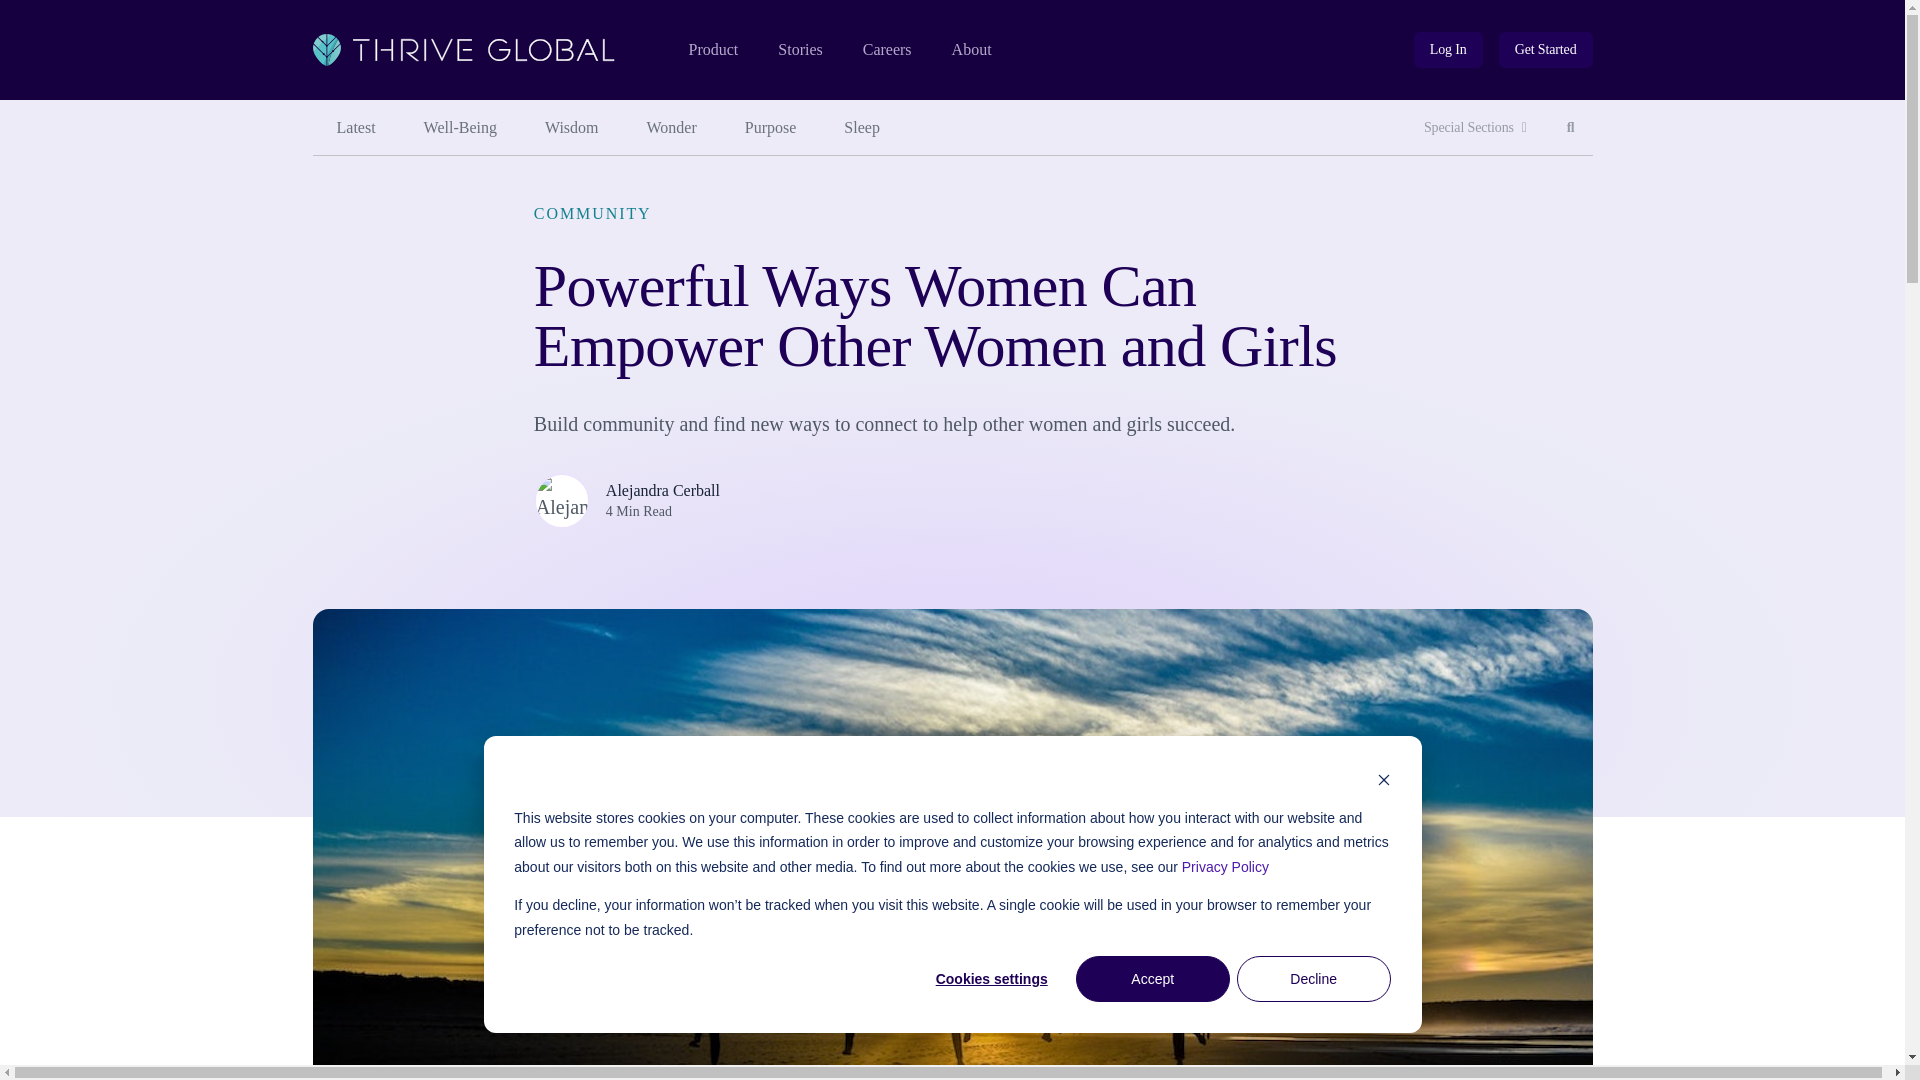 This screenshot has width=1920, height=1080. What do you see at coordinates (1571, 128) in the screenshot?
I see `Special Sections` at bounding box center [1571, 128].